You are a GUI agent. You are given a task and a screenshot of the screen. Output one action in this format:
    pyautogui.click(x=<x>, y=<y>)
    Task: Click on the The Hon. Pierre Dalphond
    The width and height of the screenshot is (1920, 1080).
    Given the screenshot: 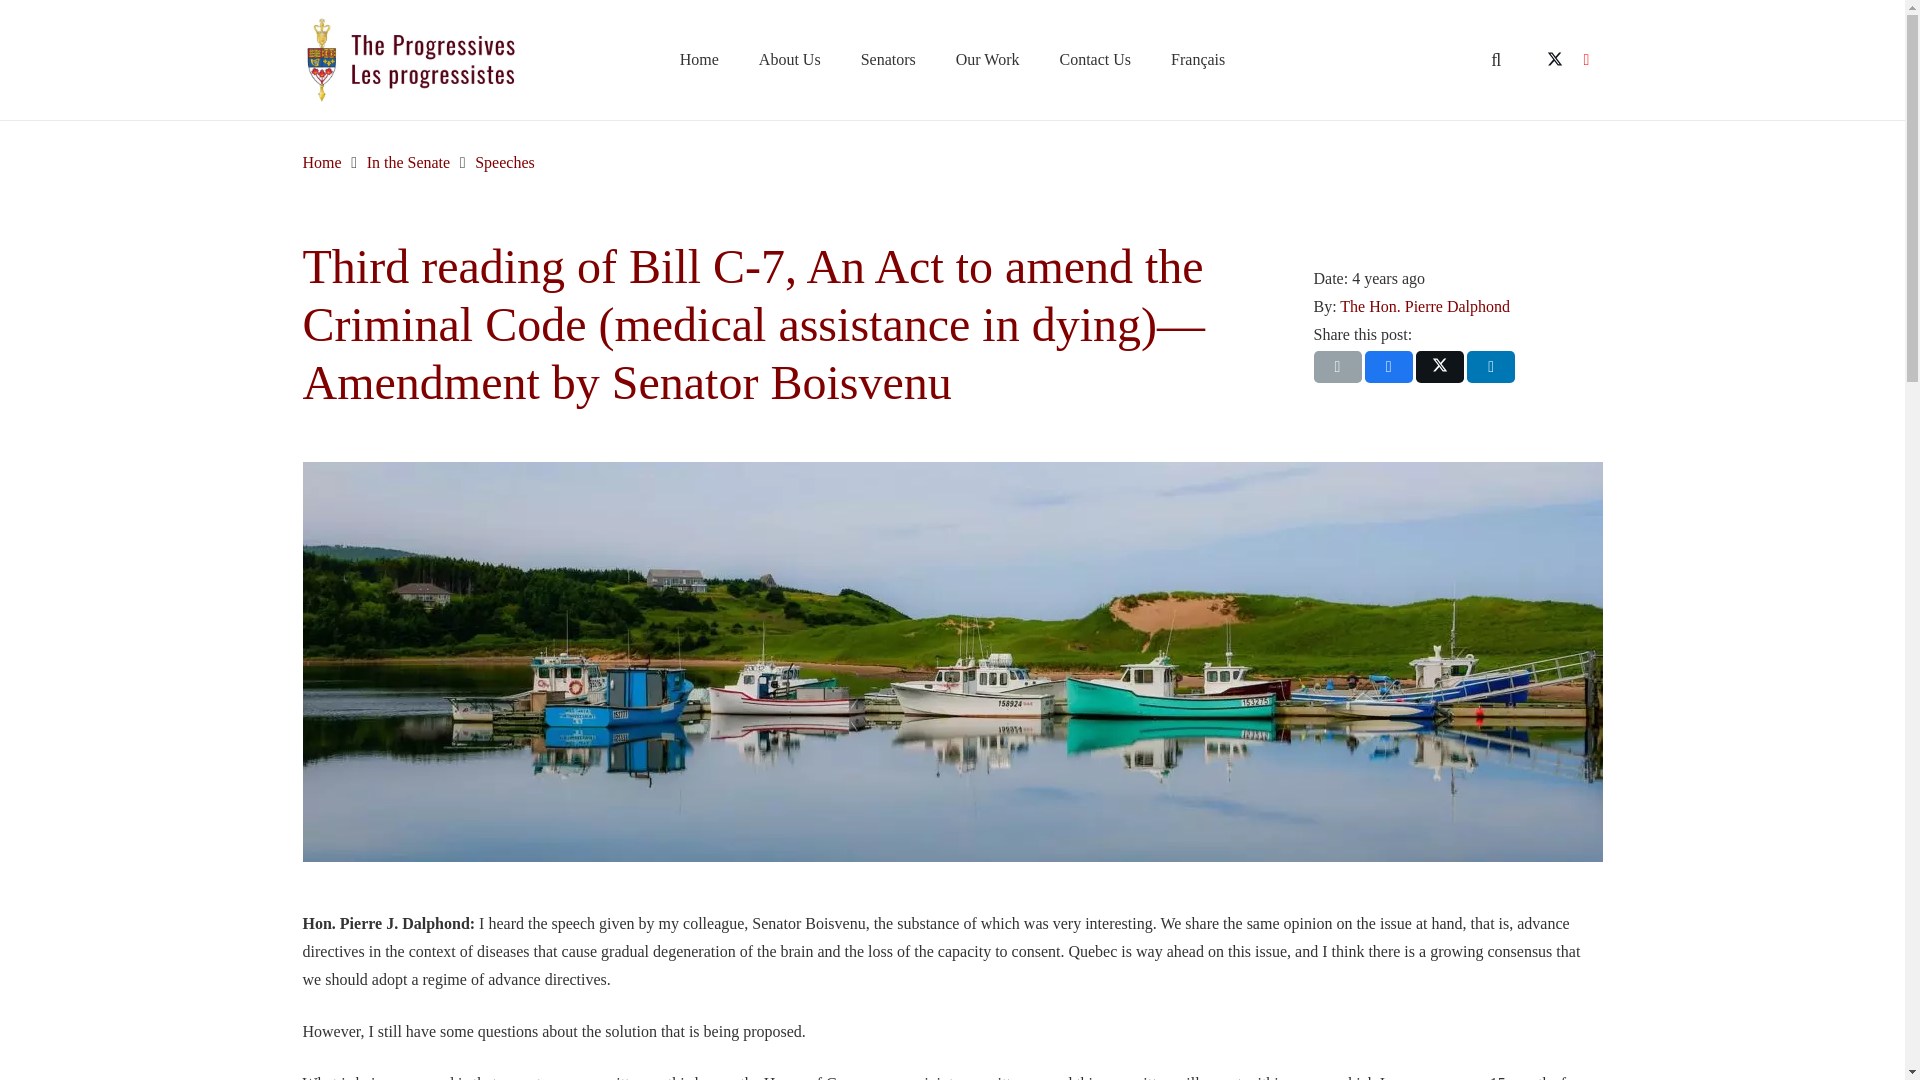 What is the action you would take?
    pyautogui.click(x=1424, y=306)
    